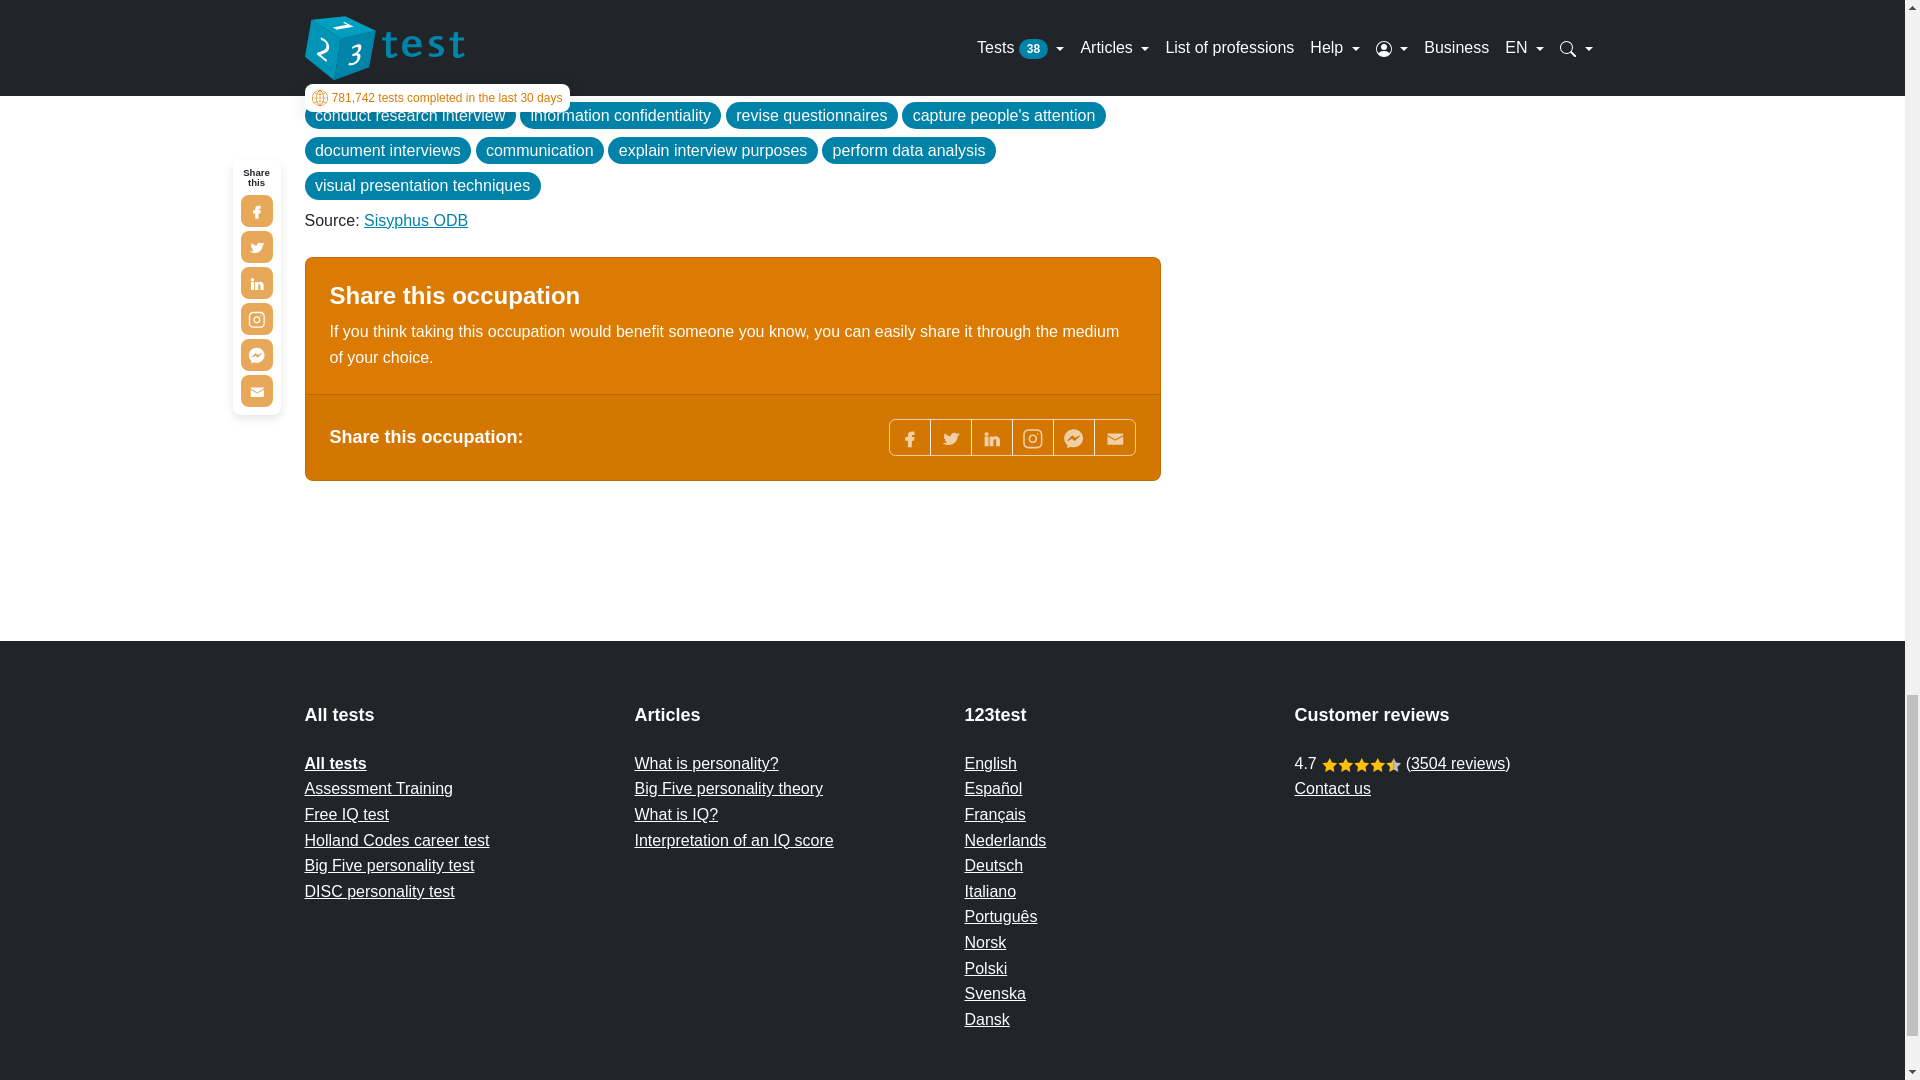  I want to click on  Twitter, so click(950, 437).